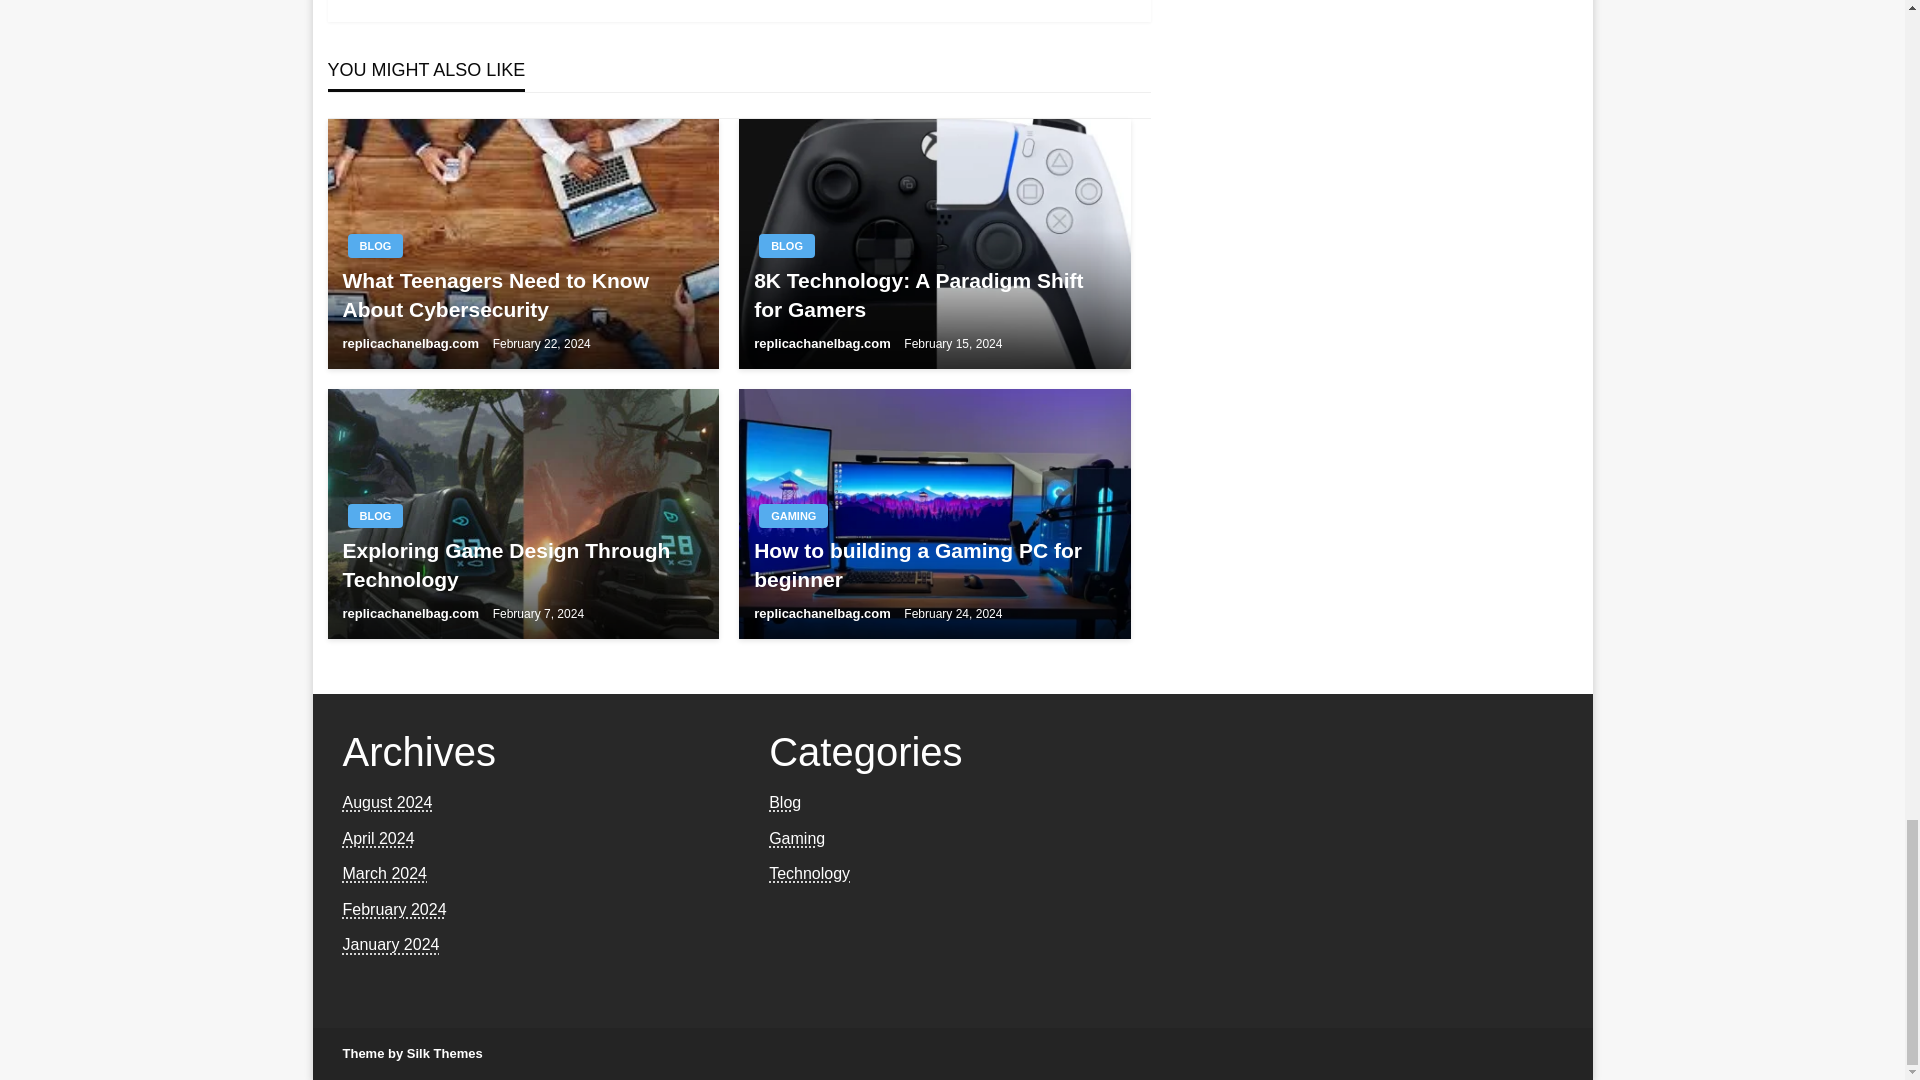 The width and height of the screenshot is (1920, 1080). What do you see at coordinates (522, 565) in the screenshot?
I see `Exploring Game Design Through Technology` at bounding box center [522, 565].